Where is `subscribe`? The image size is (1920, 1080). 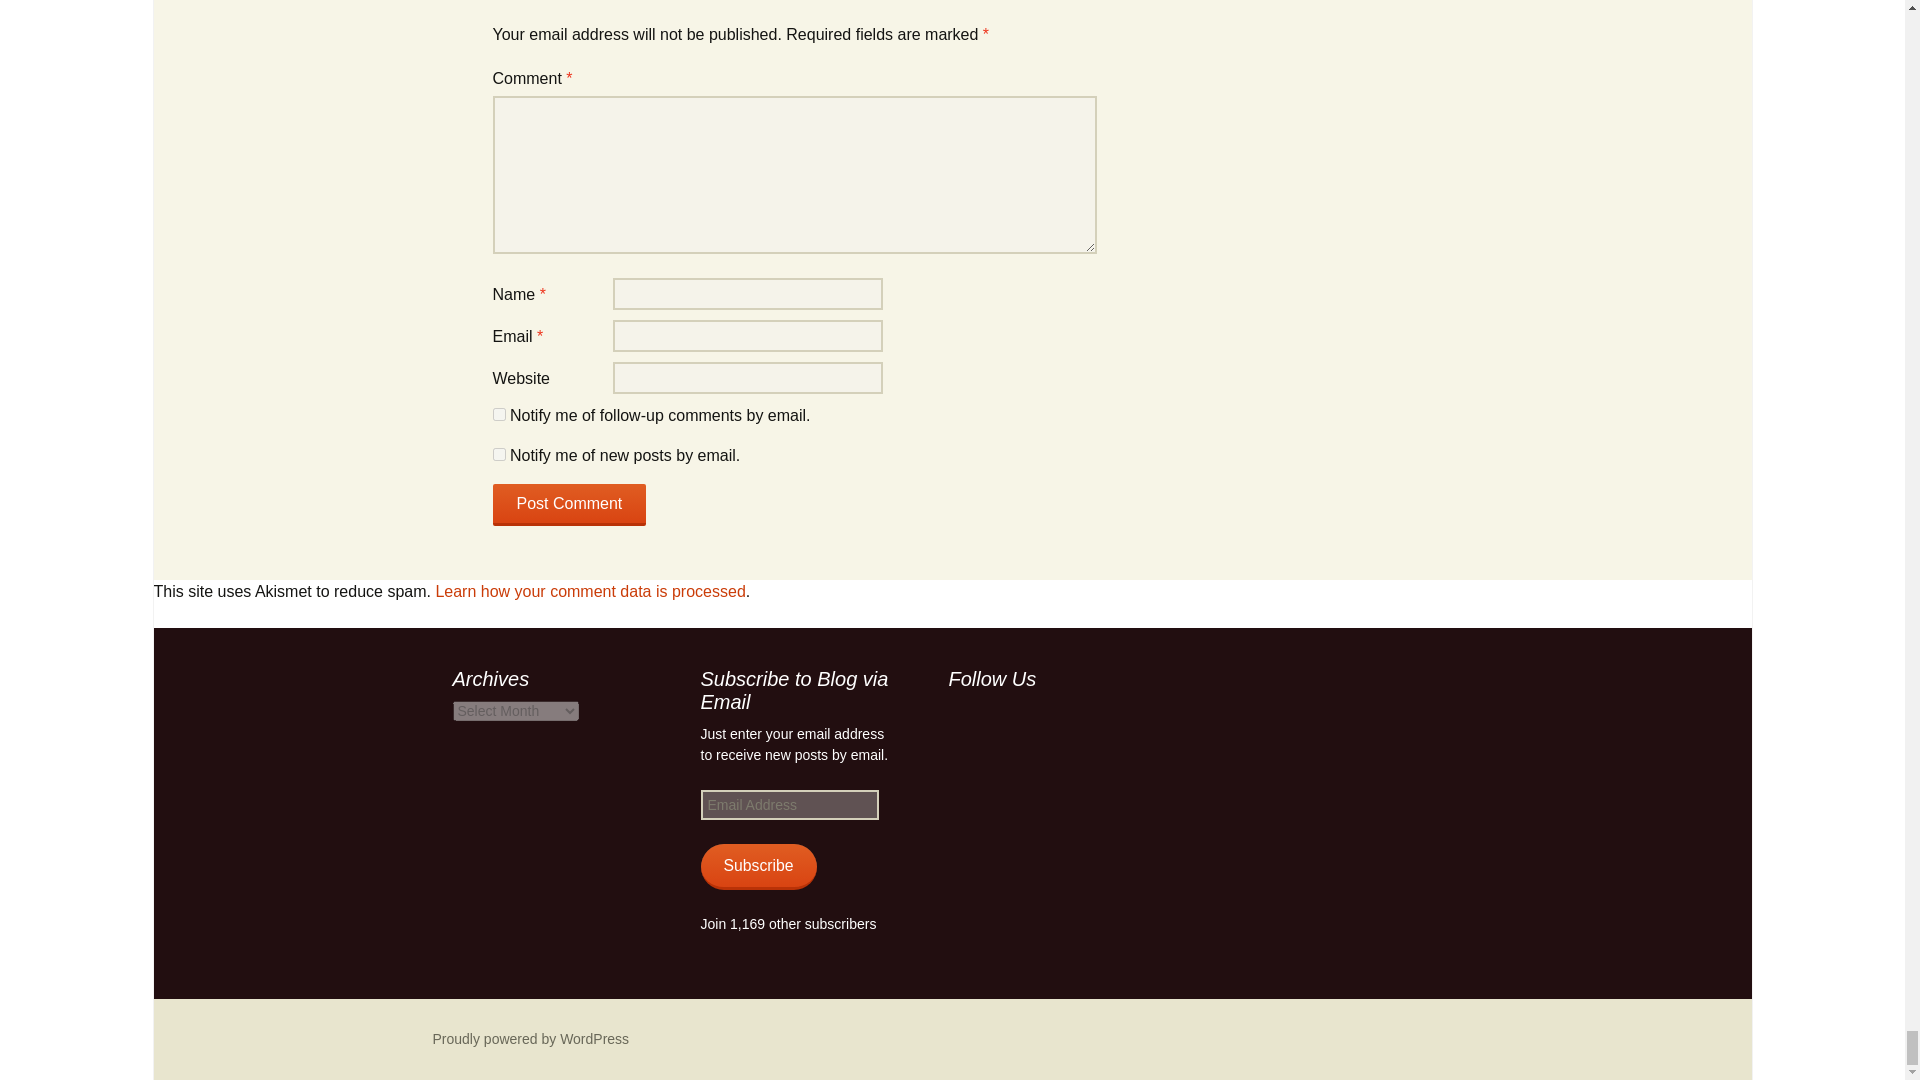 subscribe is located at coordinates (498, 454).